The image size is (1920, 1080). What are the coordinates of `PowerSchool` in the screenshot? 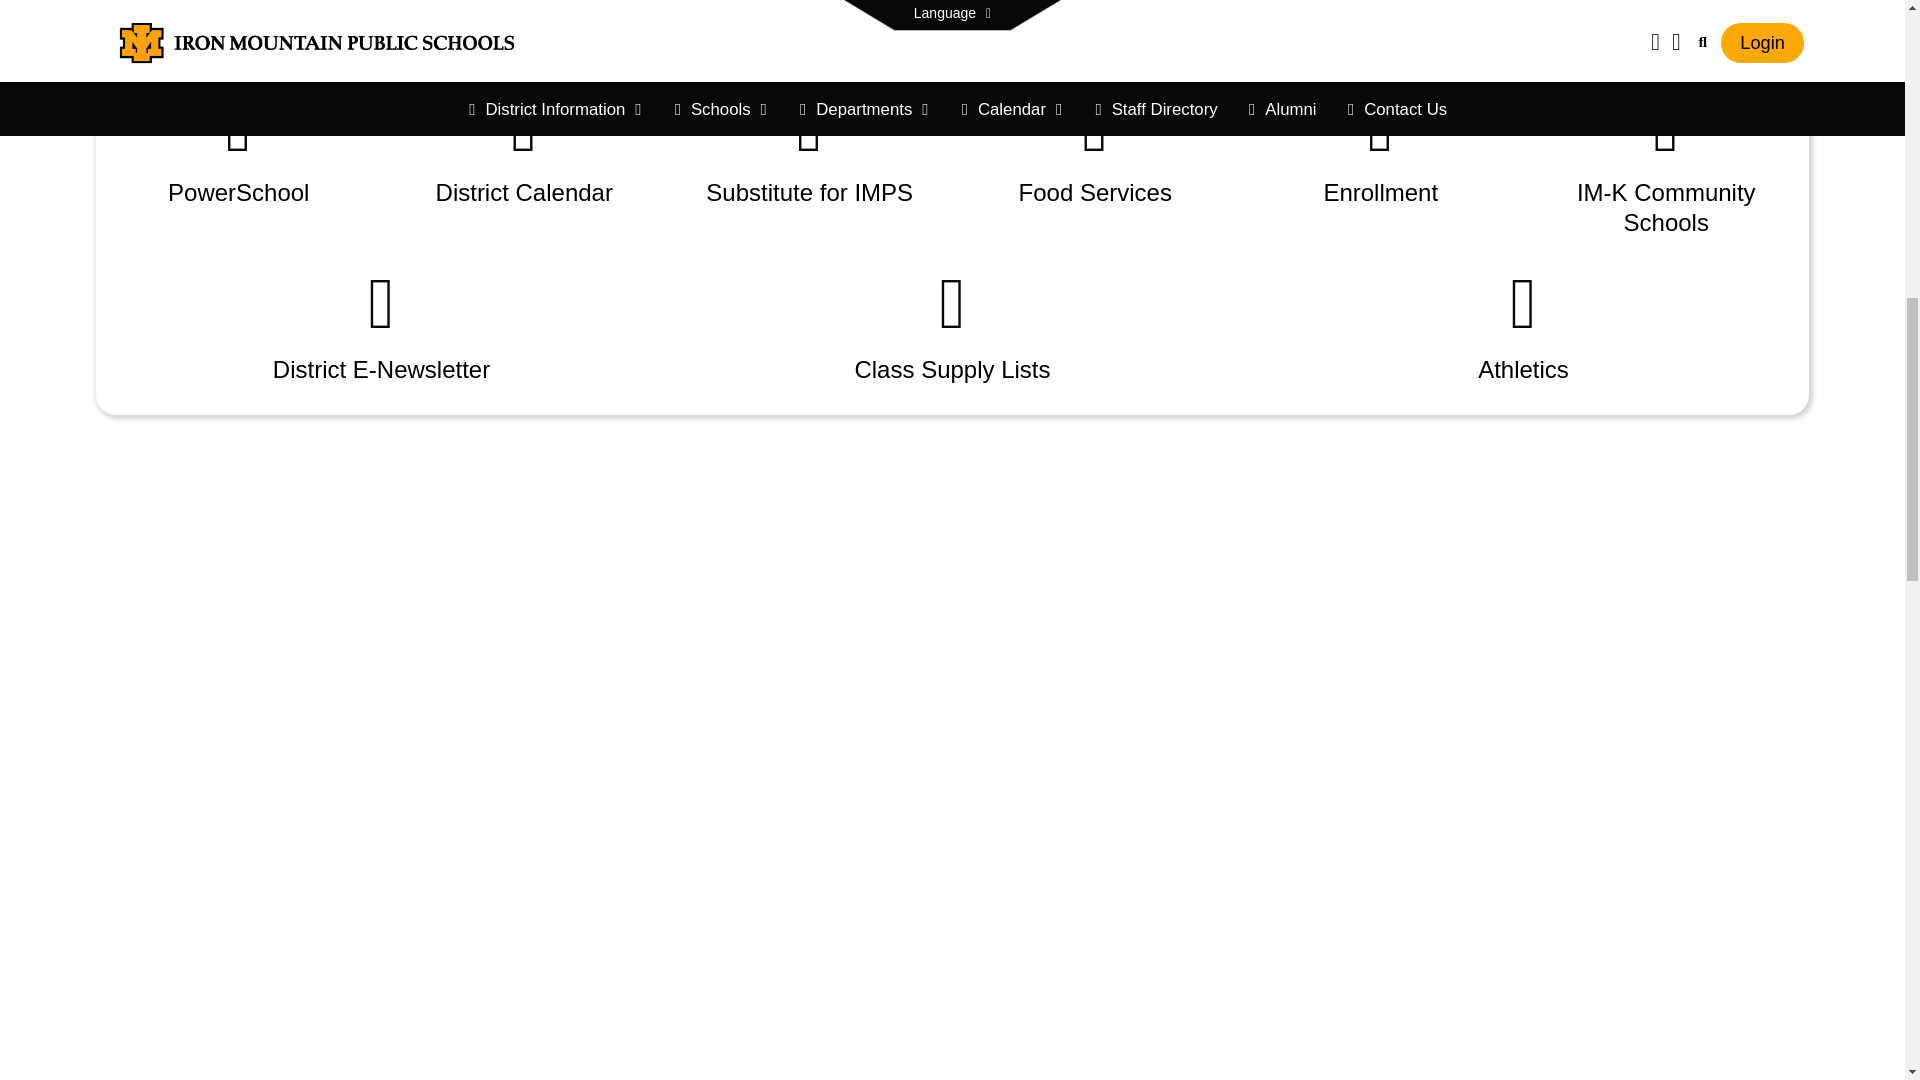 It's located at (238, 149).